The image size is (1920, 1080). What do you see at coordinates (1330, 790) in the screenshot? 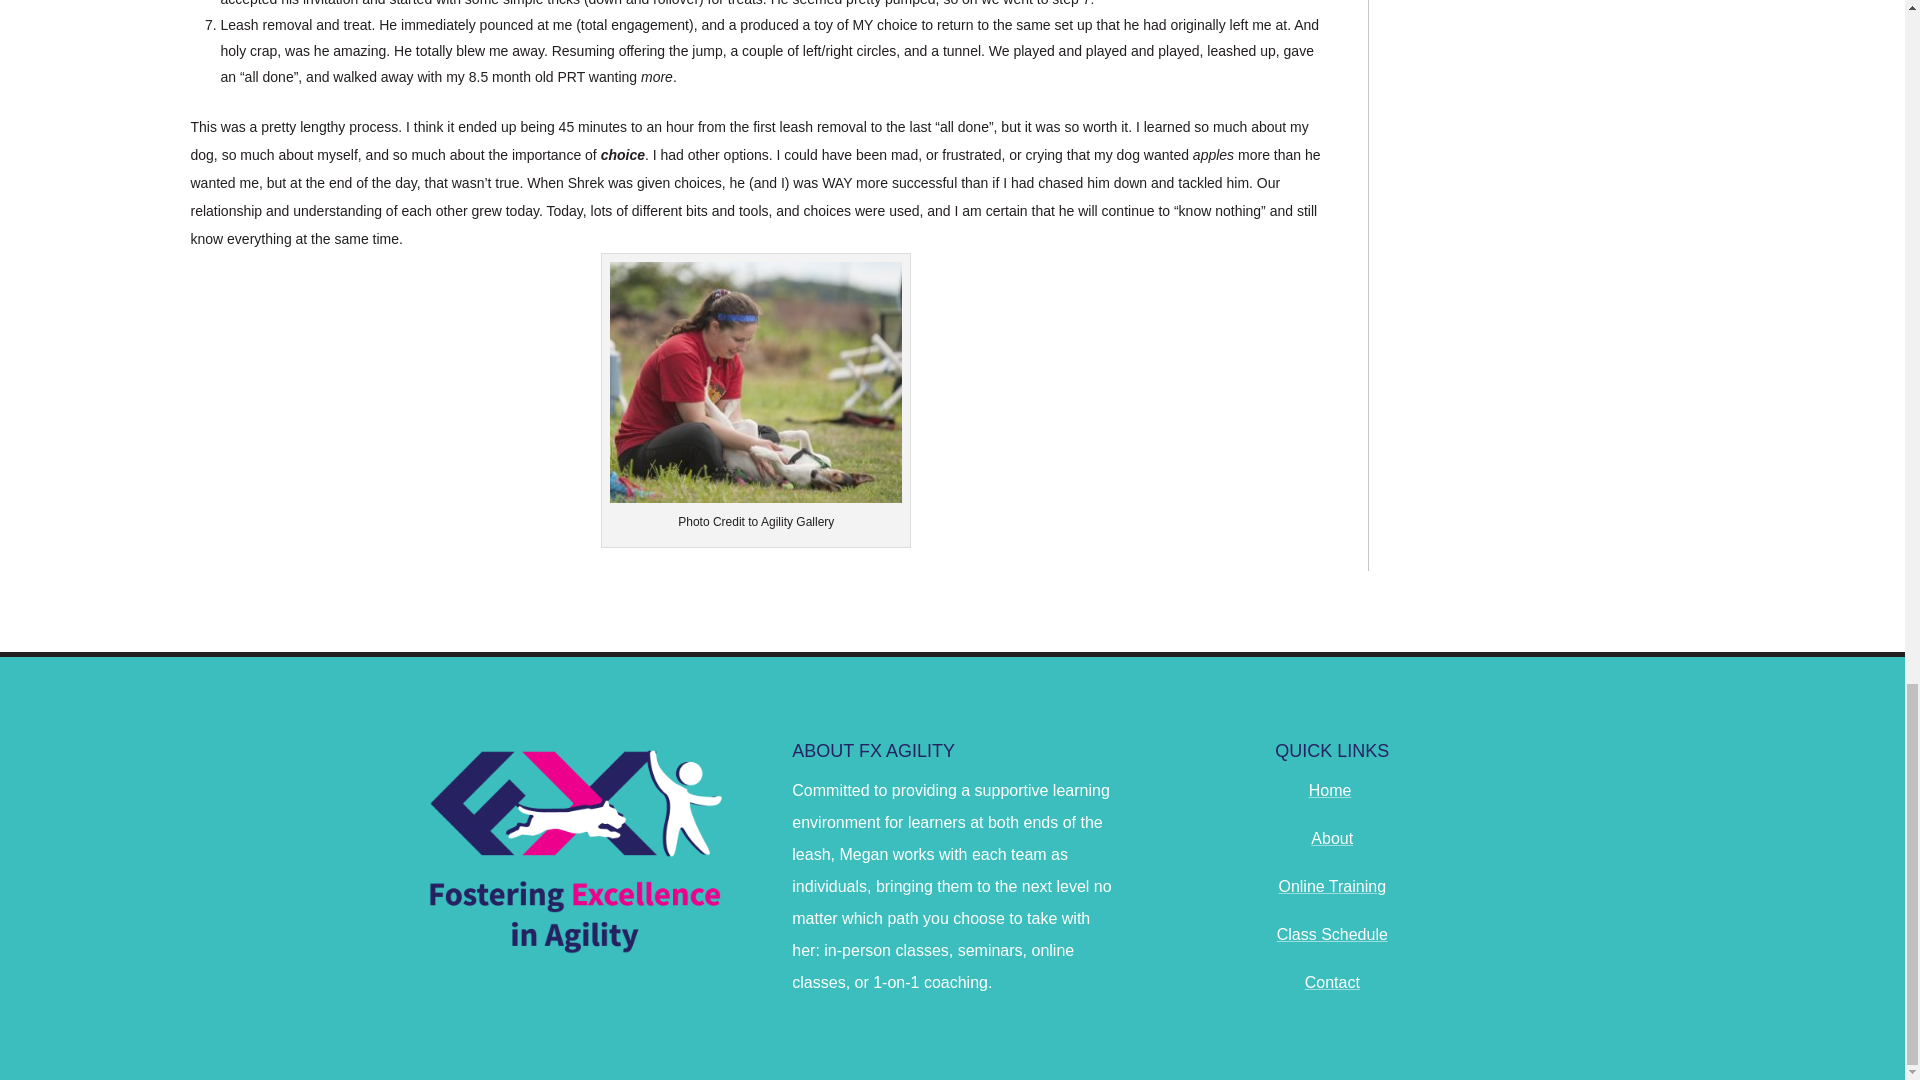
I see `Home` at bounding box center [1330, 790].